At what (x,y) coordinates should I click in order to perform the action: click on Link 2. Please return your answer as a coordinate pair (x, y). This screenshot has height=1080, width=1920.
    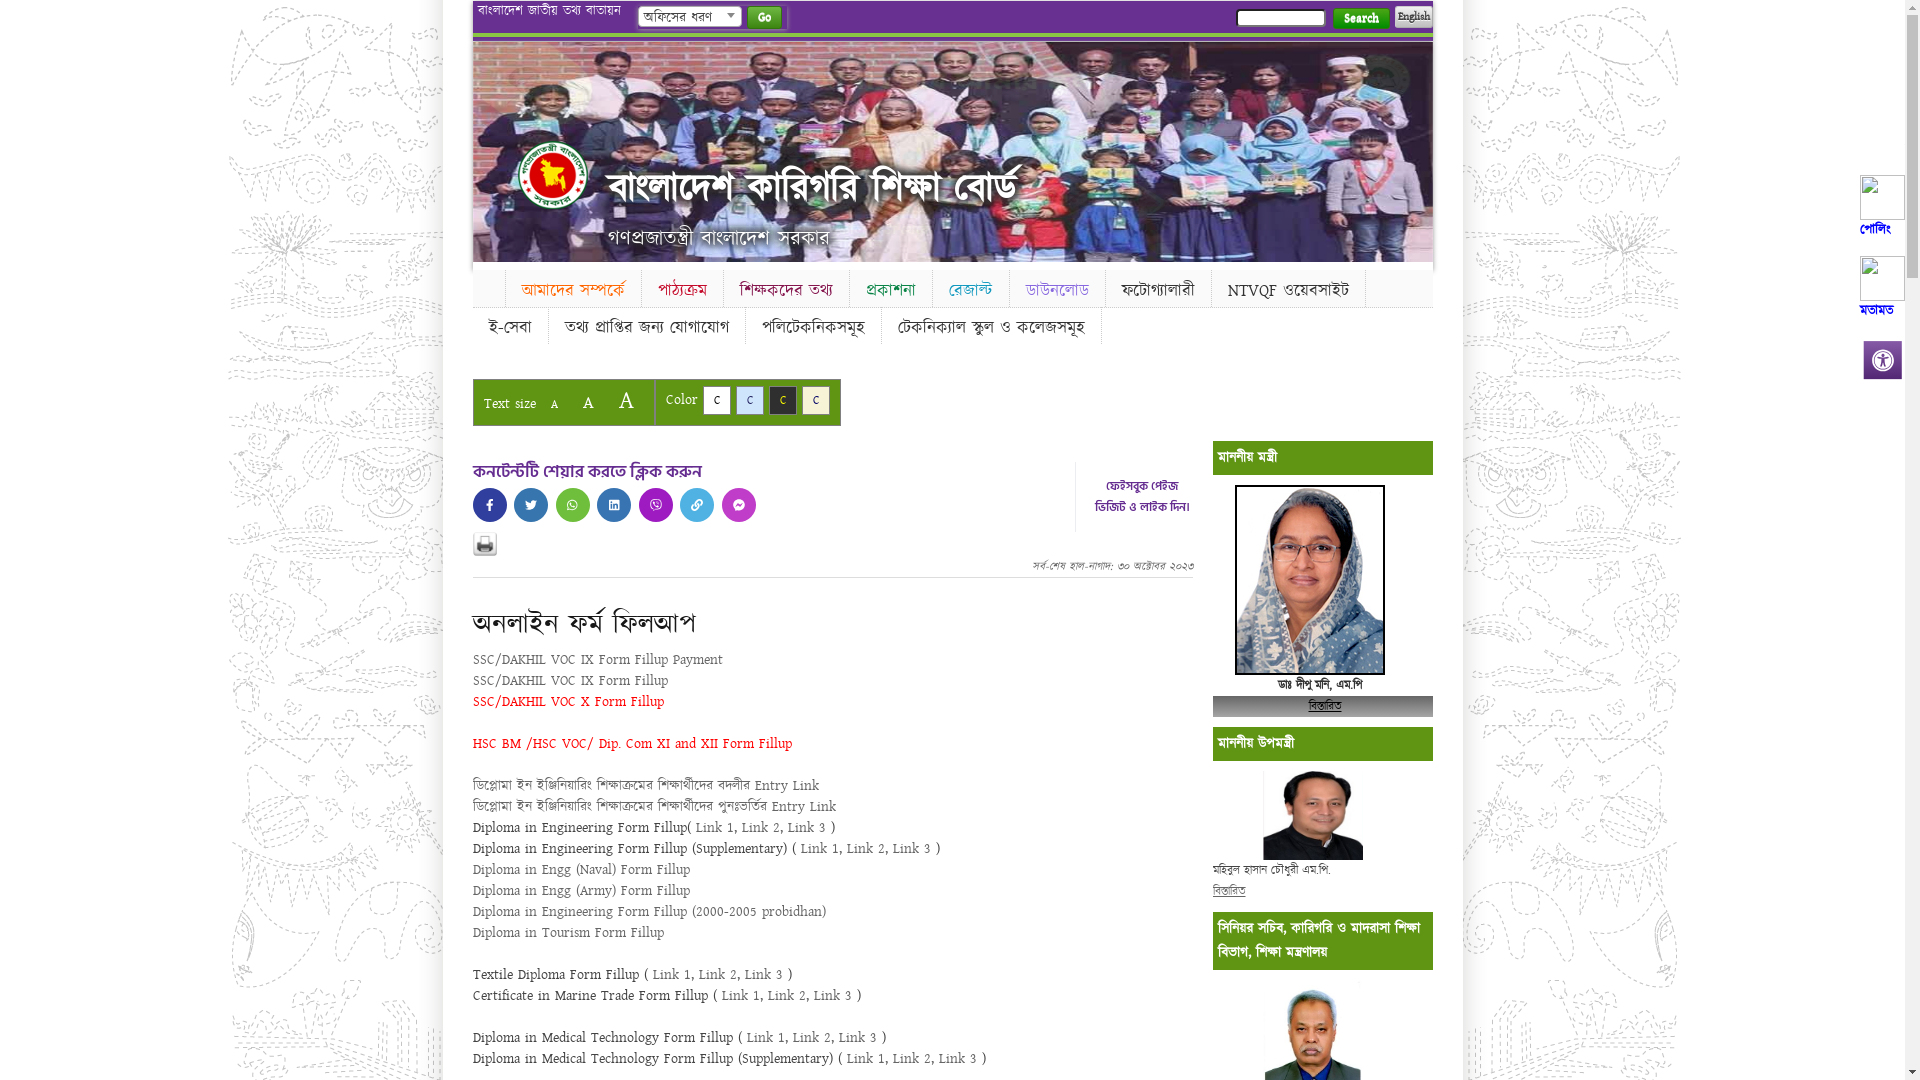
    Looking at the image, I should click on (865, 849).